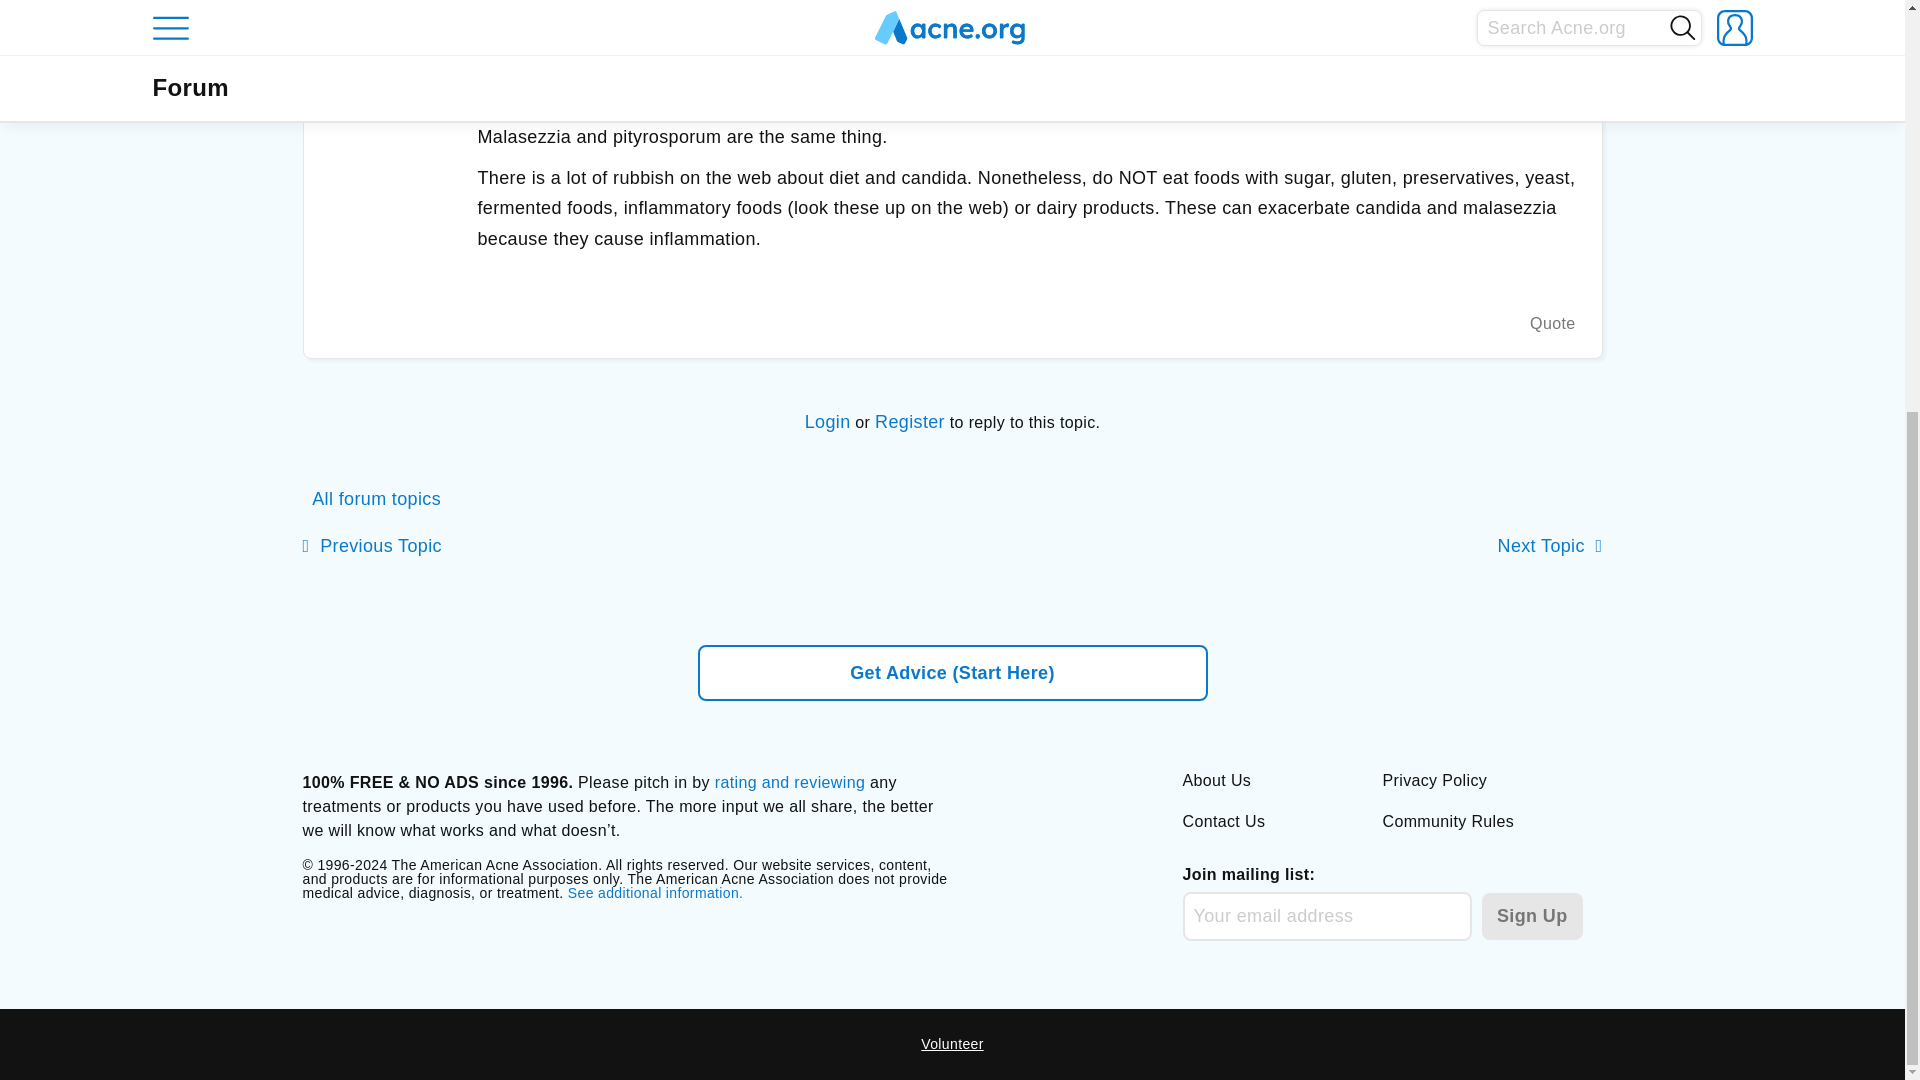  What do you see at coordinates (389, 87) in the screenshot?
I see `Usergroup` at bounding box center [389, 87].